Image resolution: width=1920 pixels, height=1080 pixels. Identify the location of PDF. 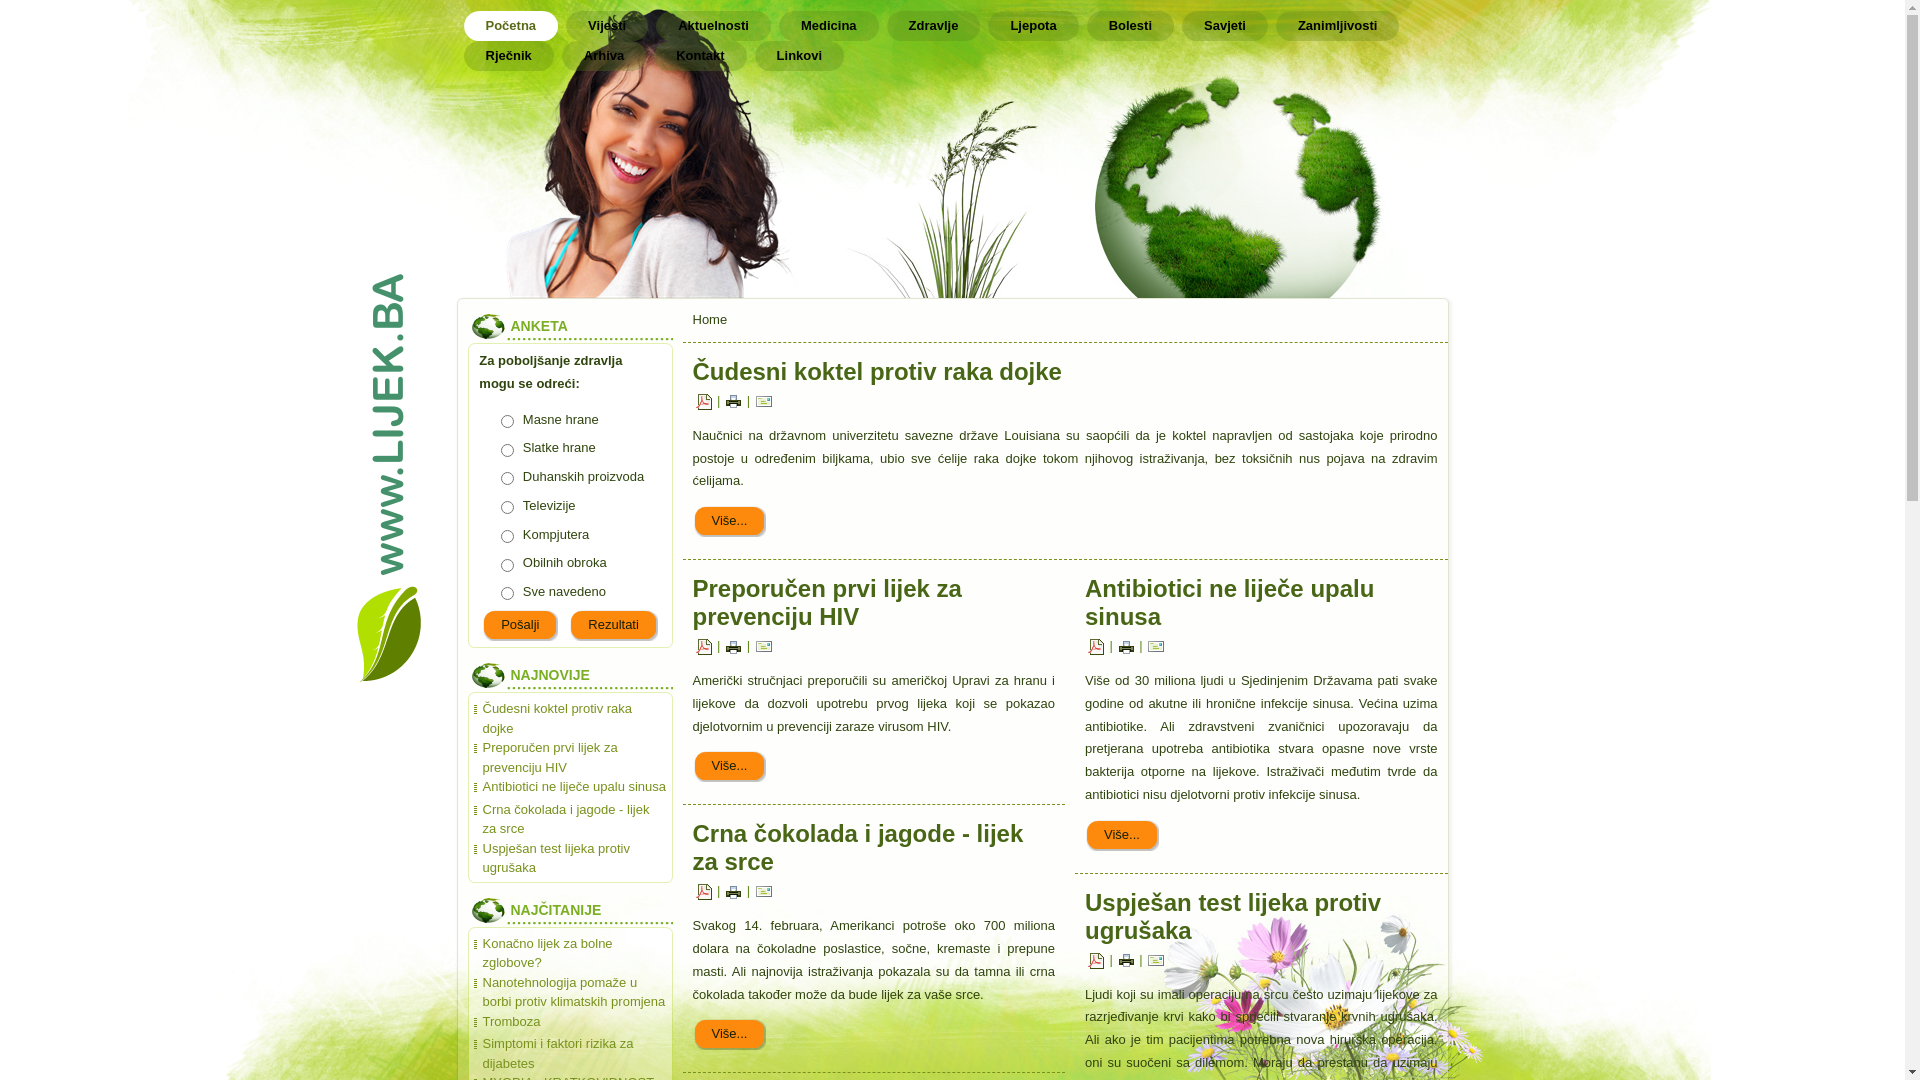
(1096, 646).